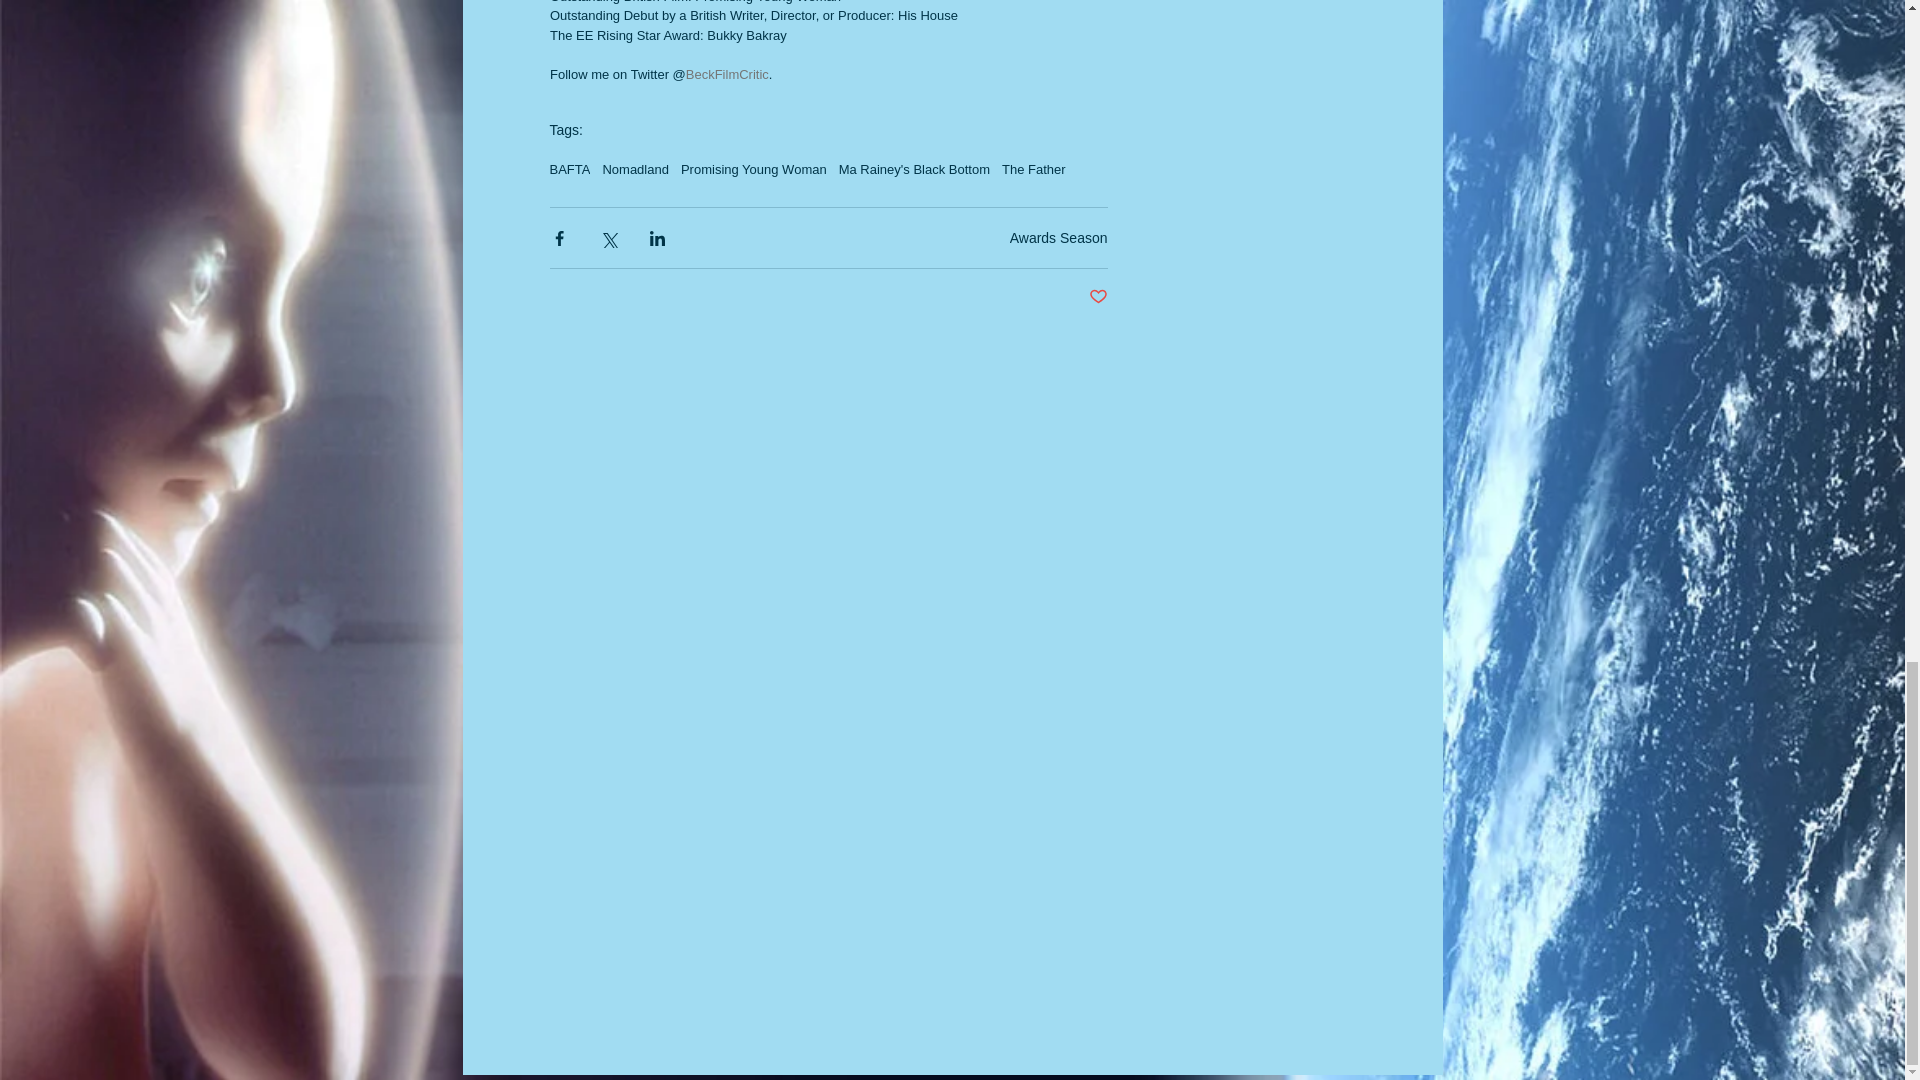  Describe the element at coordinates (635, 170) in the screenshot. I see `Nomadland` at that location.